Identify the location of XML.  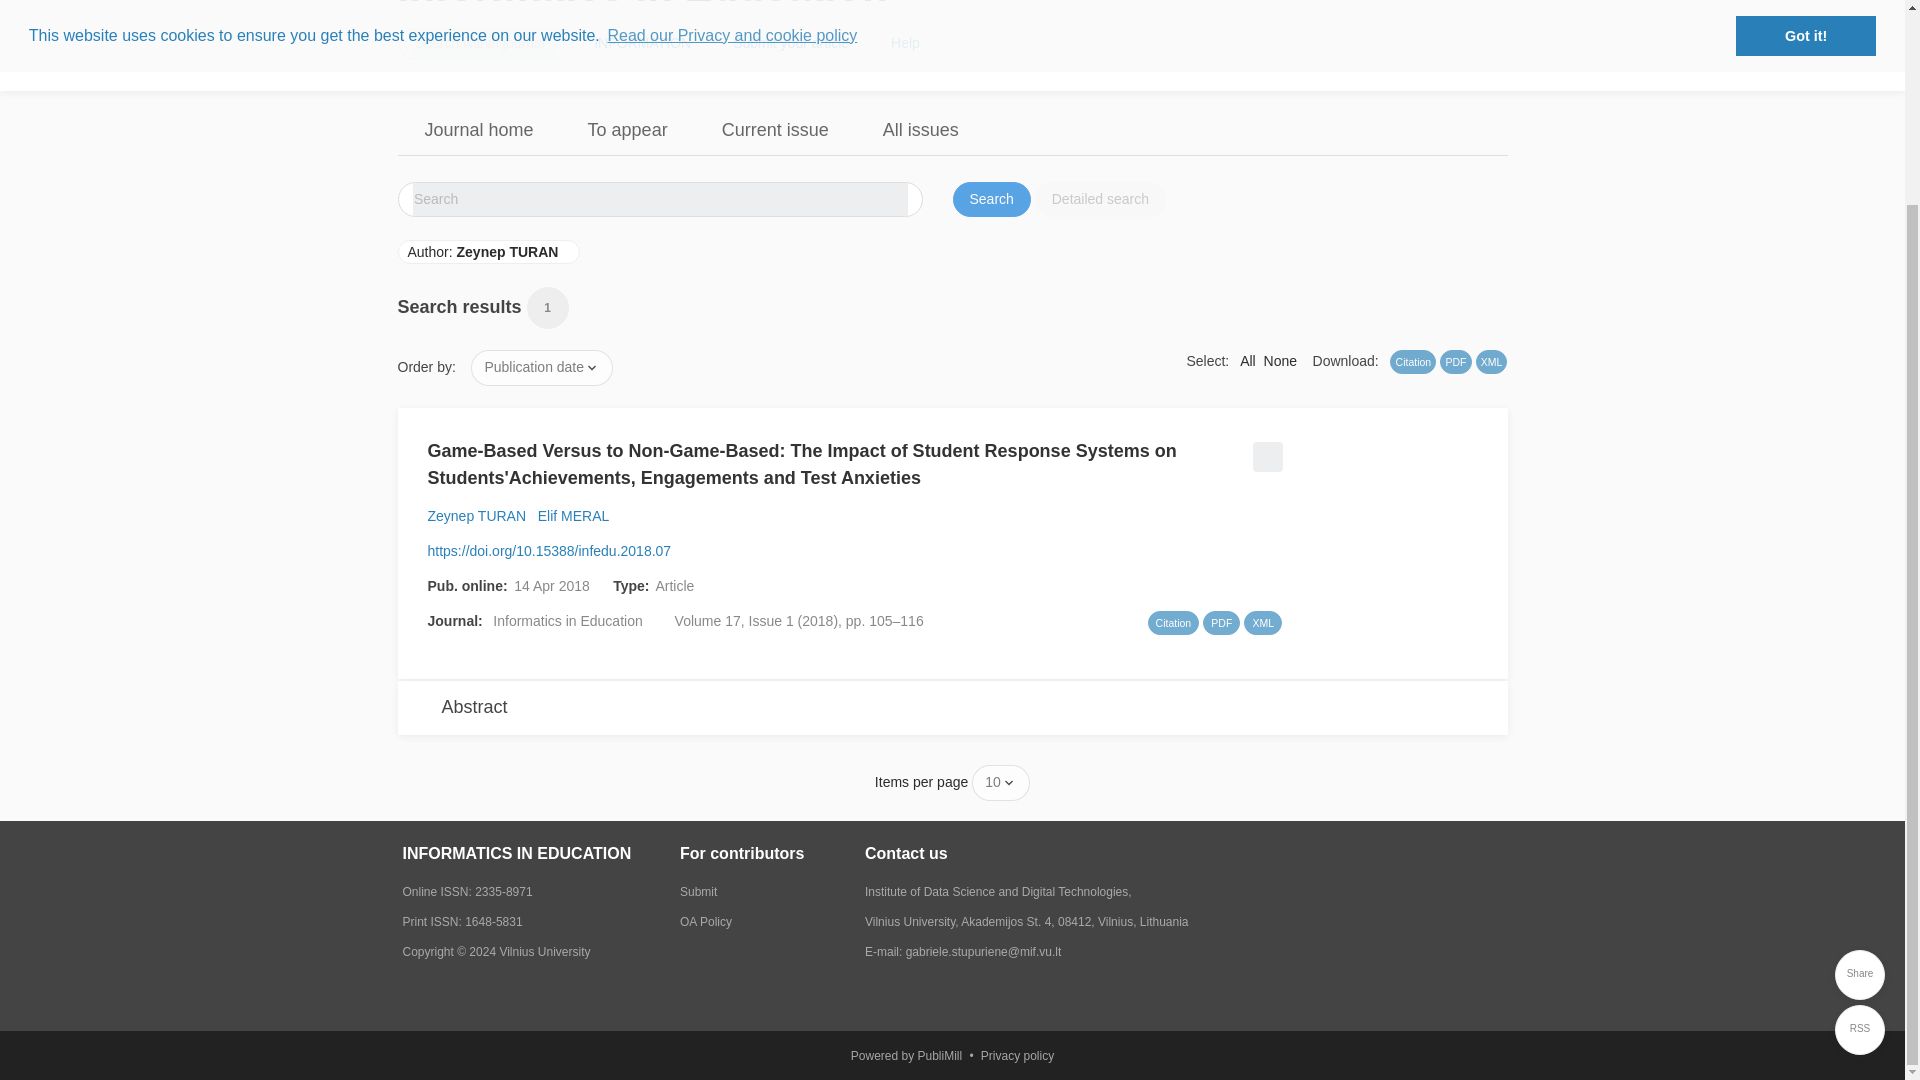
(1492, 361).